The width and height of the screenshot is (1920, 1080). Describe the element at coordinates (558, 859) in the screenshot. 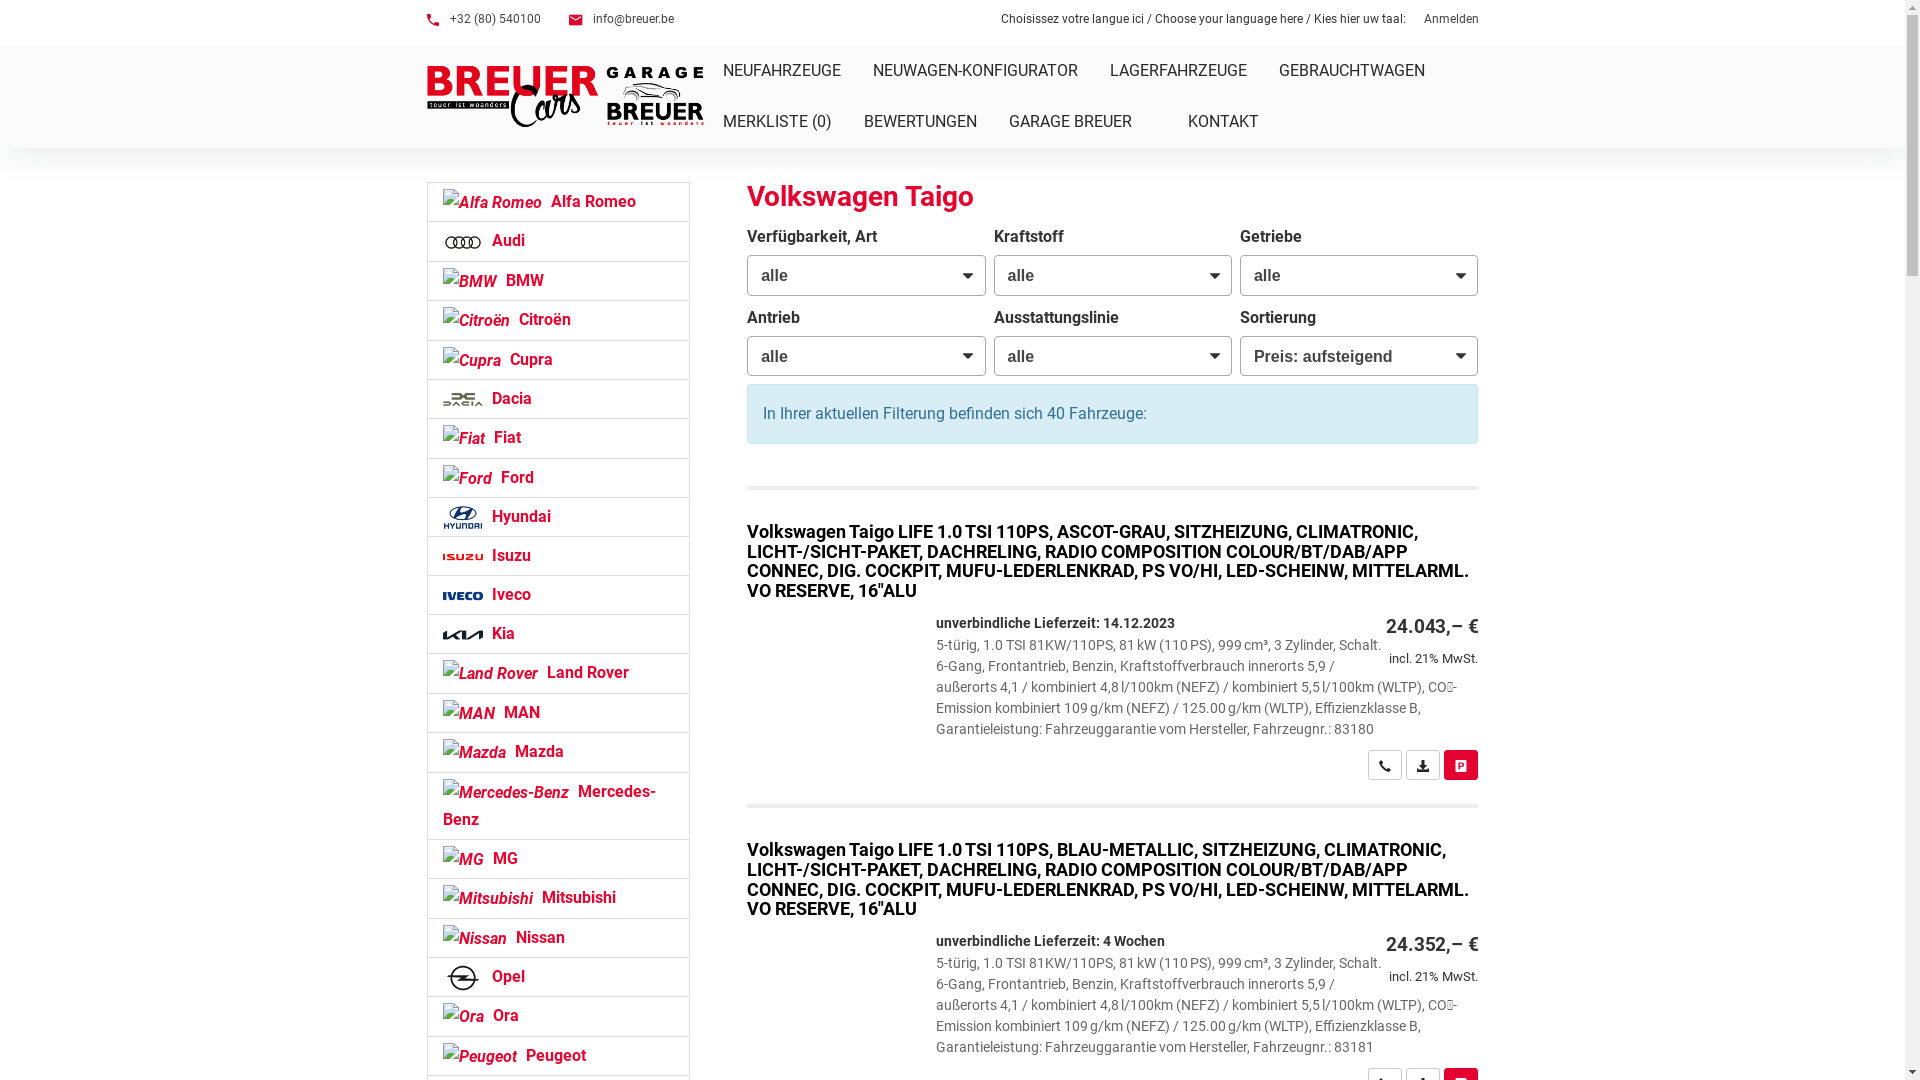

I see `MG` at that location.